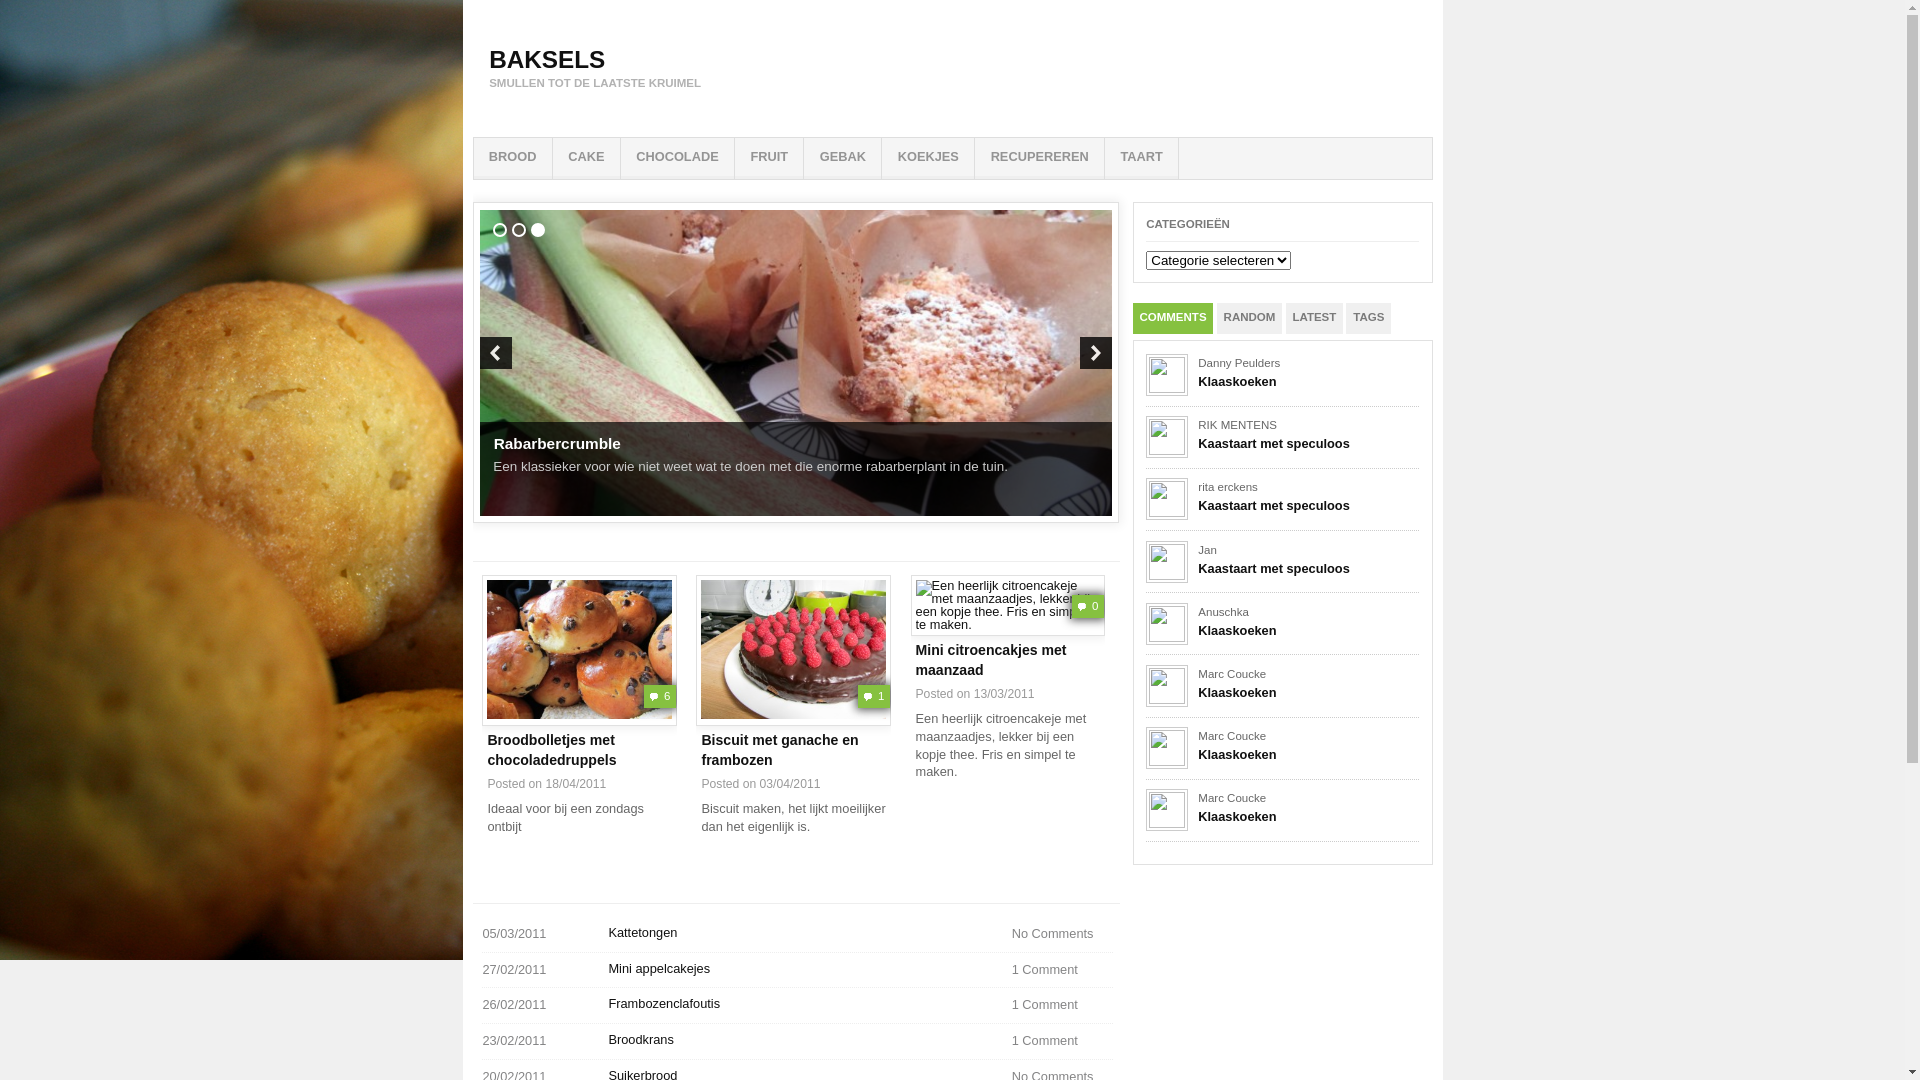  Describe the element at coordinates (513, 158) in the screenshot. I see `BROOD` at that location.